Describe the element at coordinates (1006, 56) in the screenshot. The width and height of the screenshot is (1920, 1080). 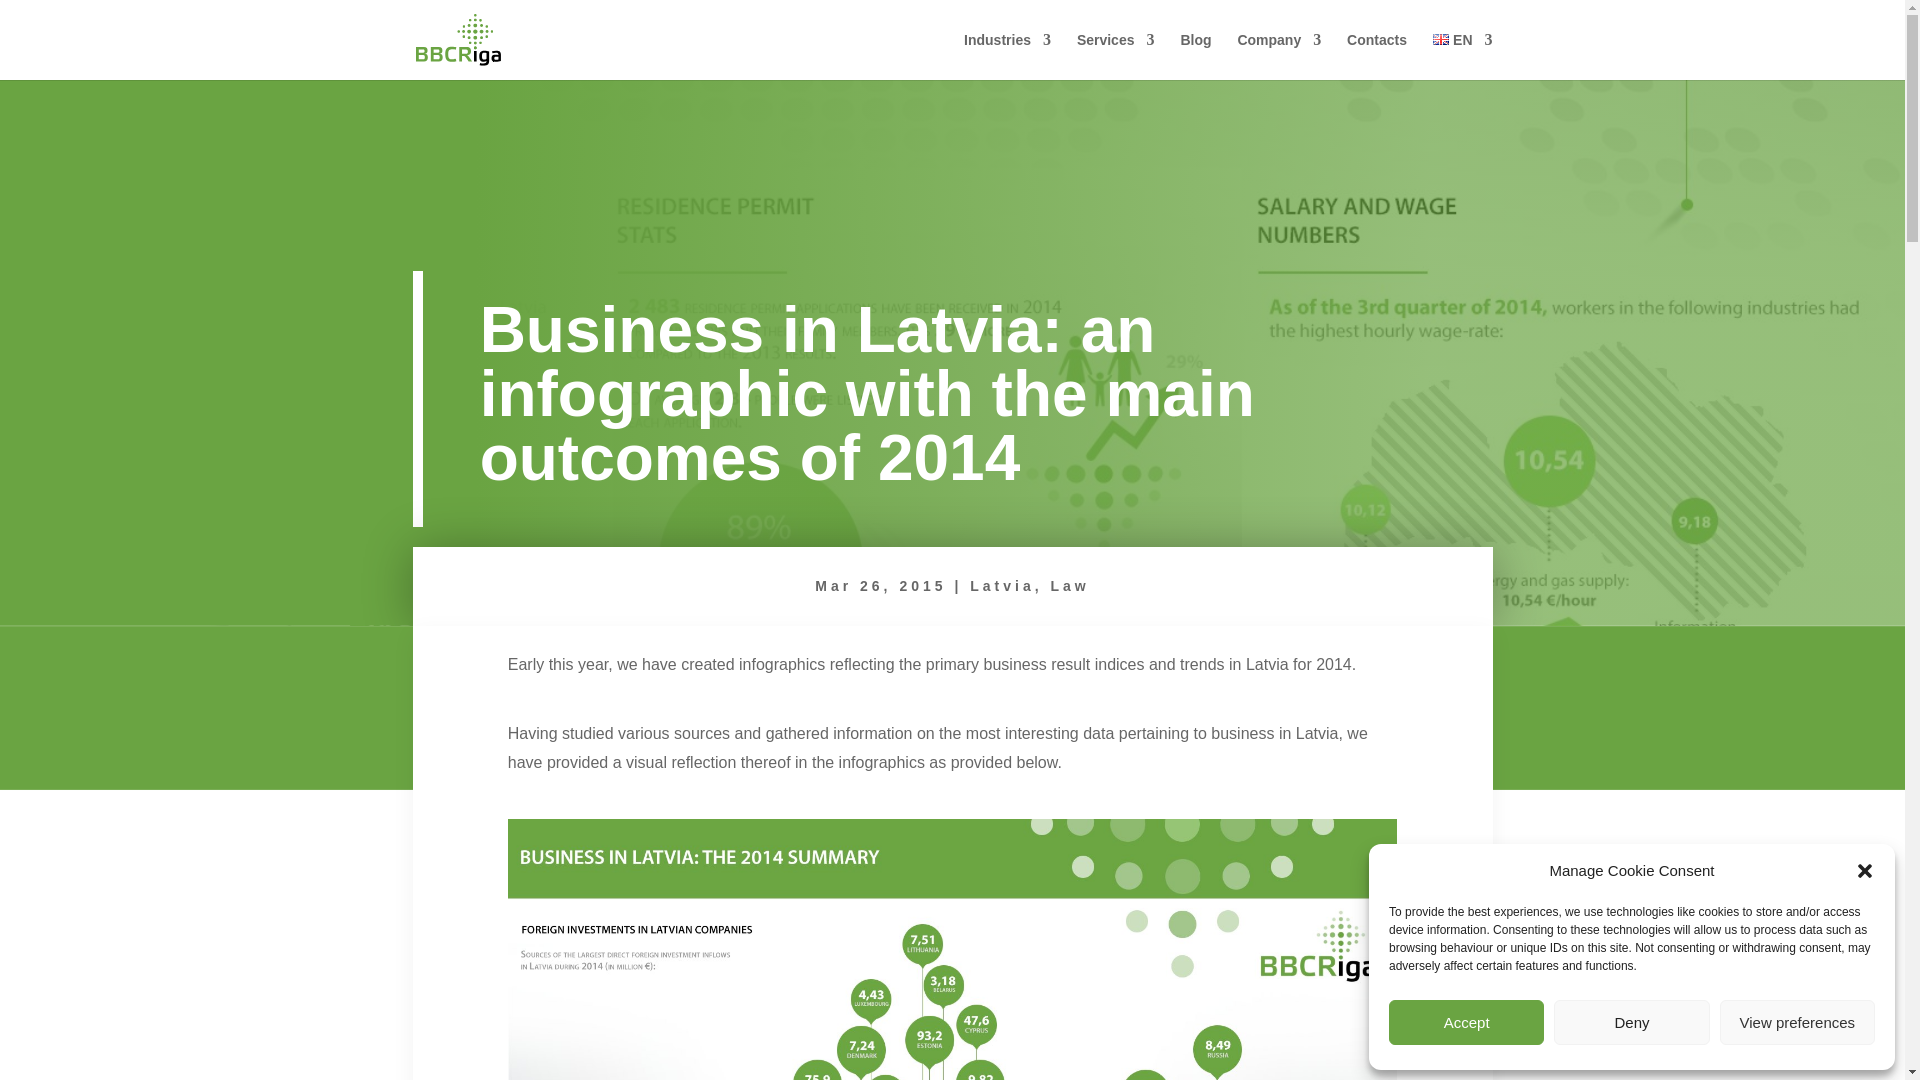
I see `Industries` at that location.